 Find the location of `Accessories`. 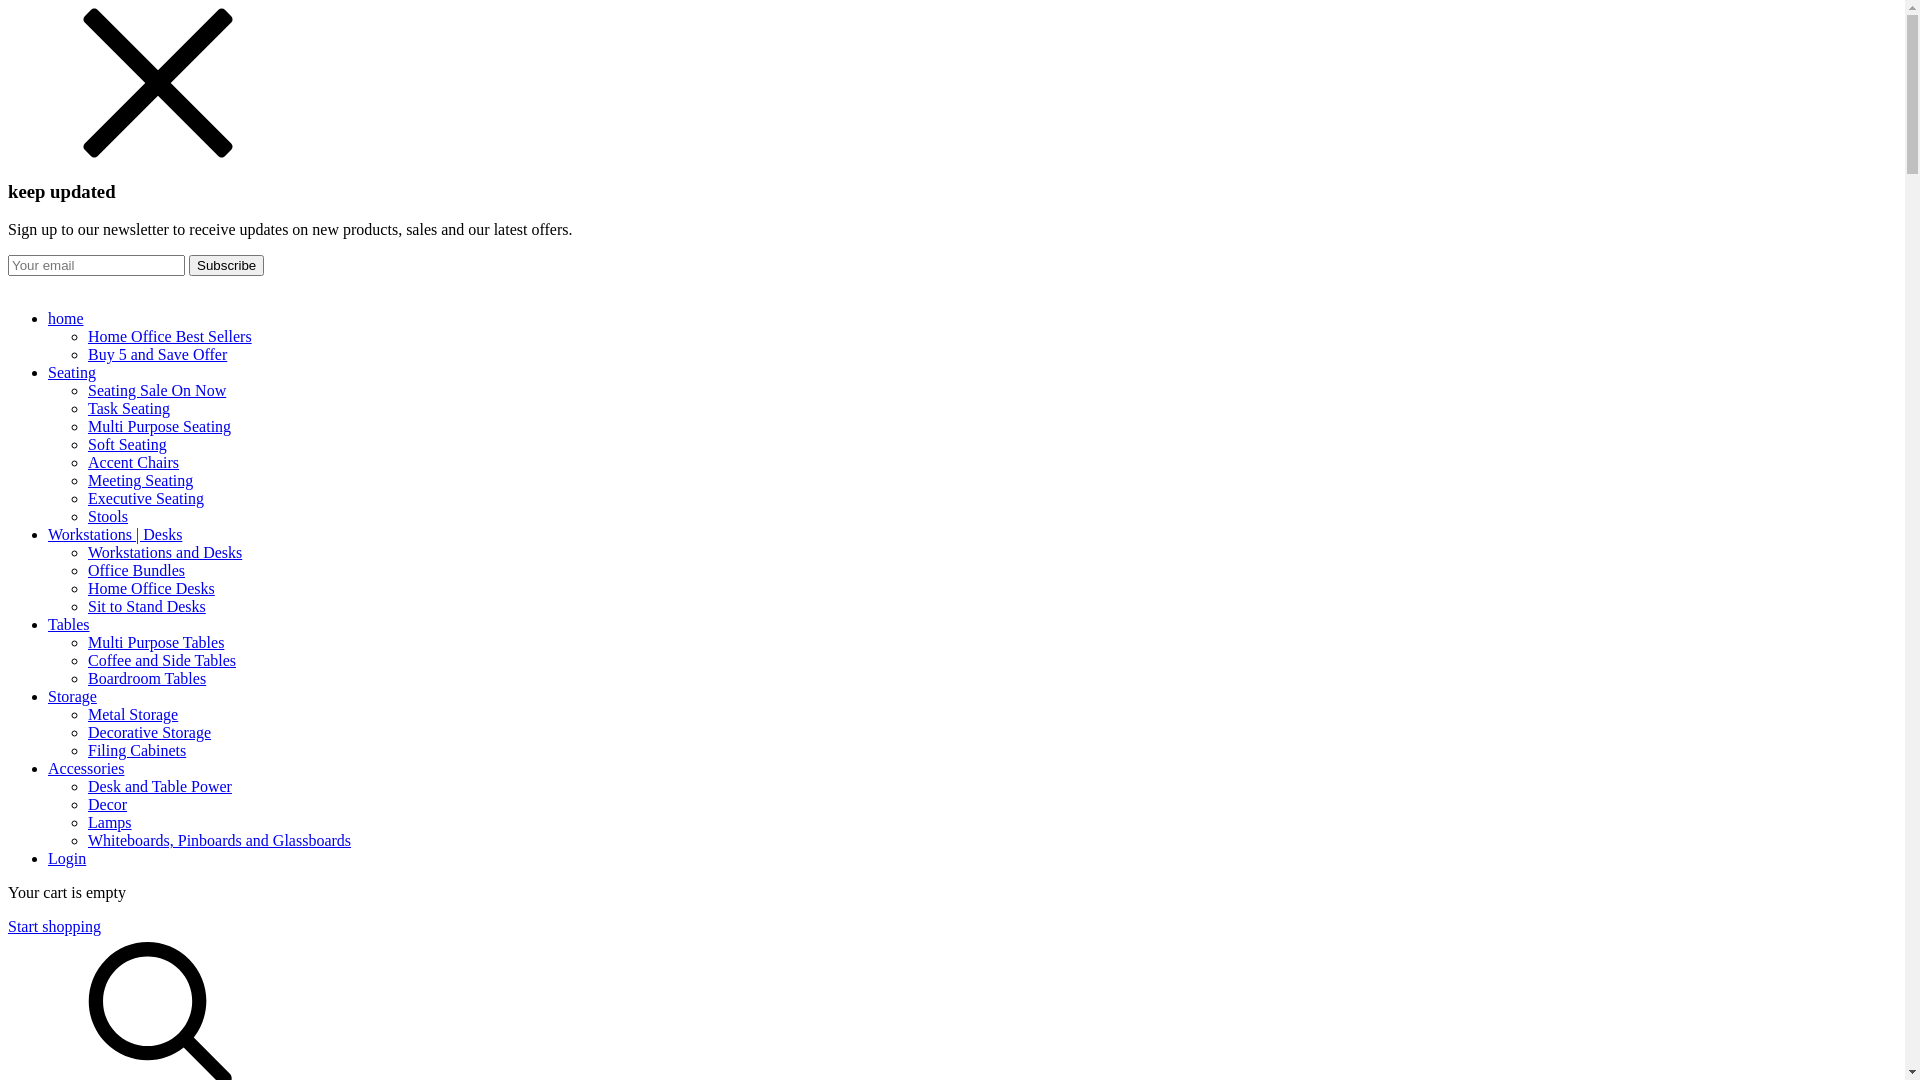

Accessories is located at coordinates (972, 769).